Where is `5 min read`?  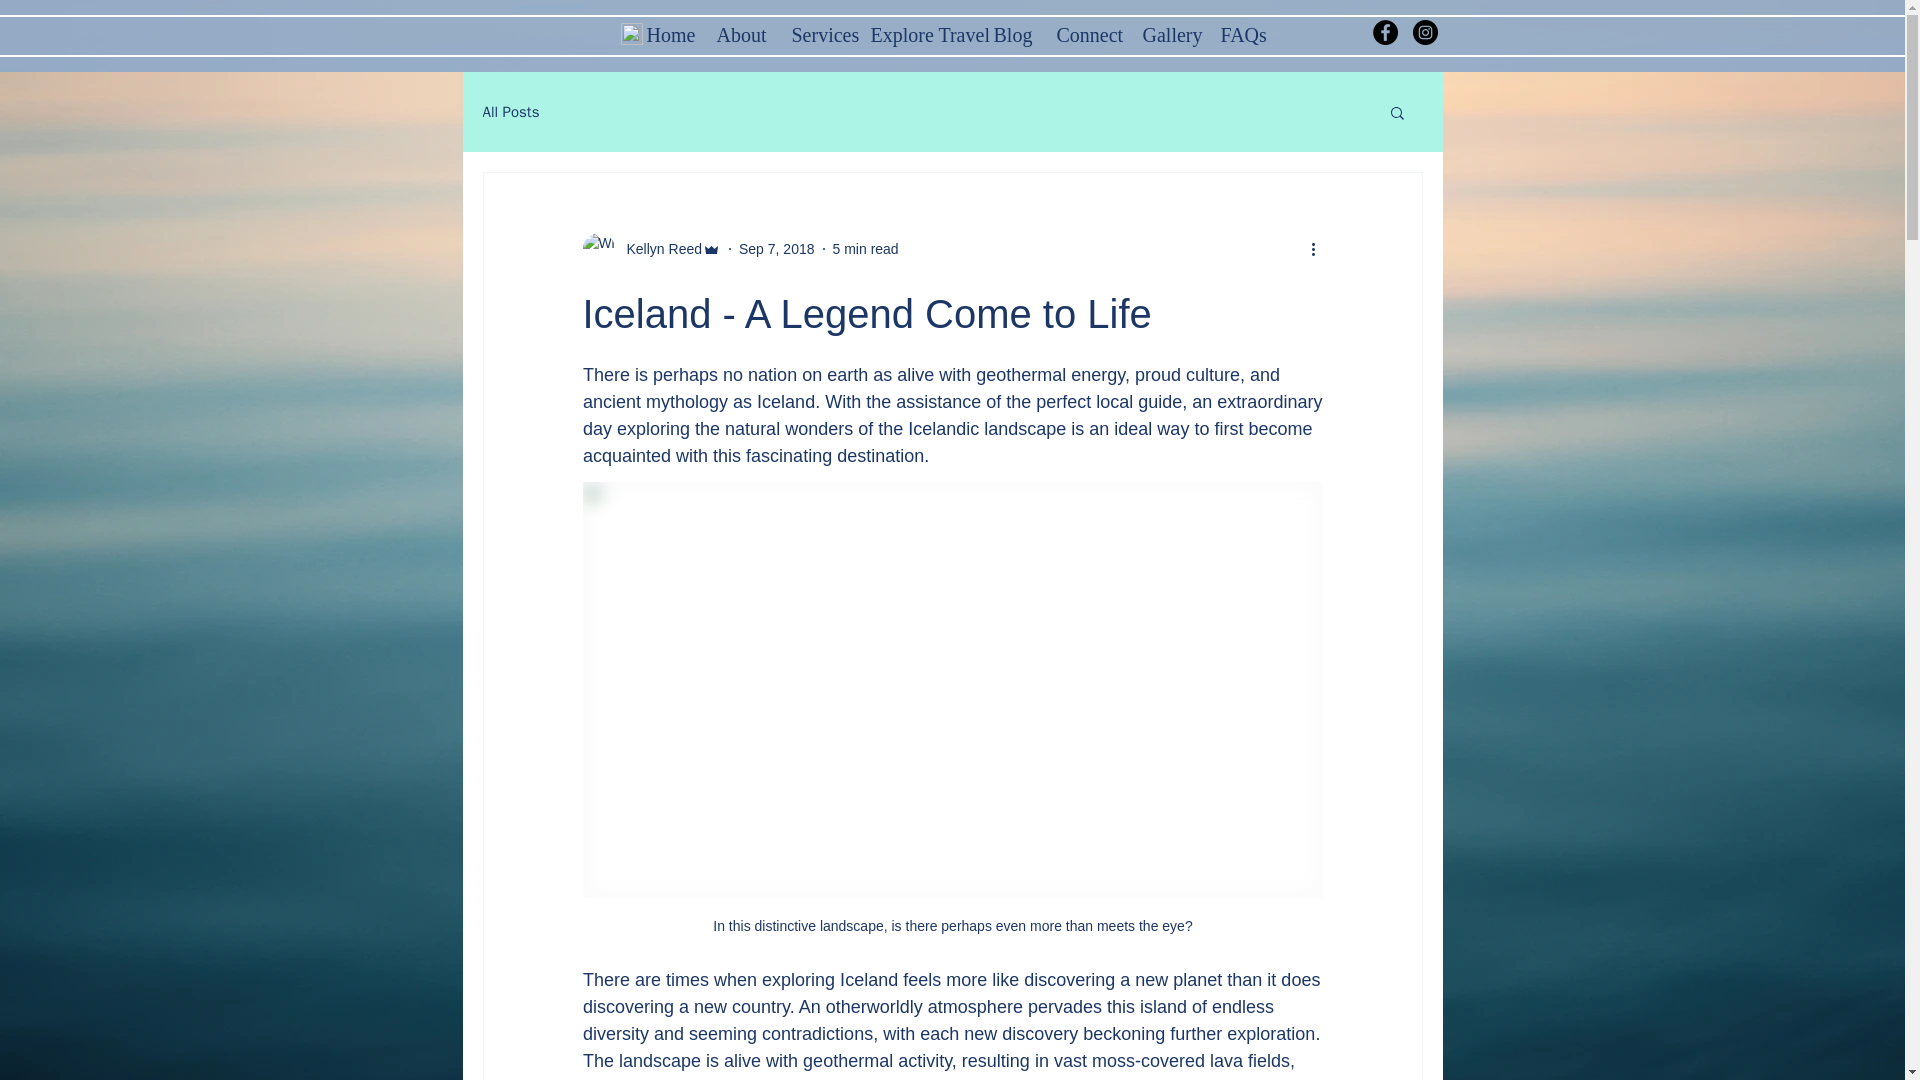 5 min read is located at coordinates (866, 247).